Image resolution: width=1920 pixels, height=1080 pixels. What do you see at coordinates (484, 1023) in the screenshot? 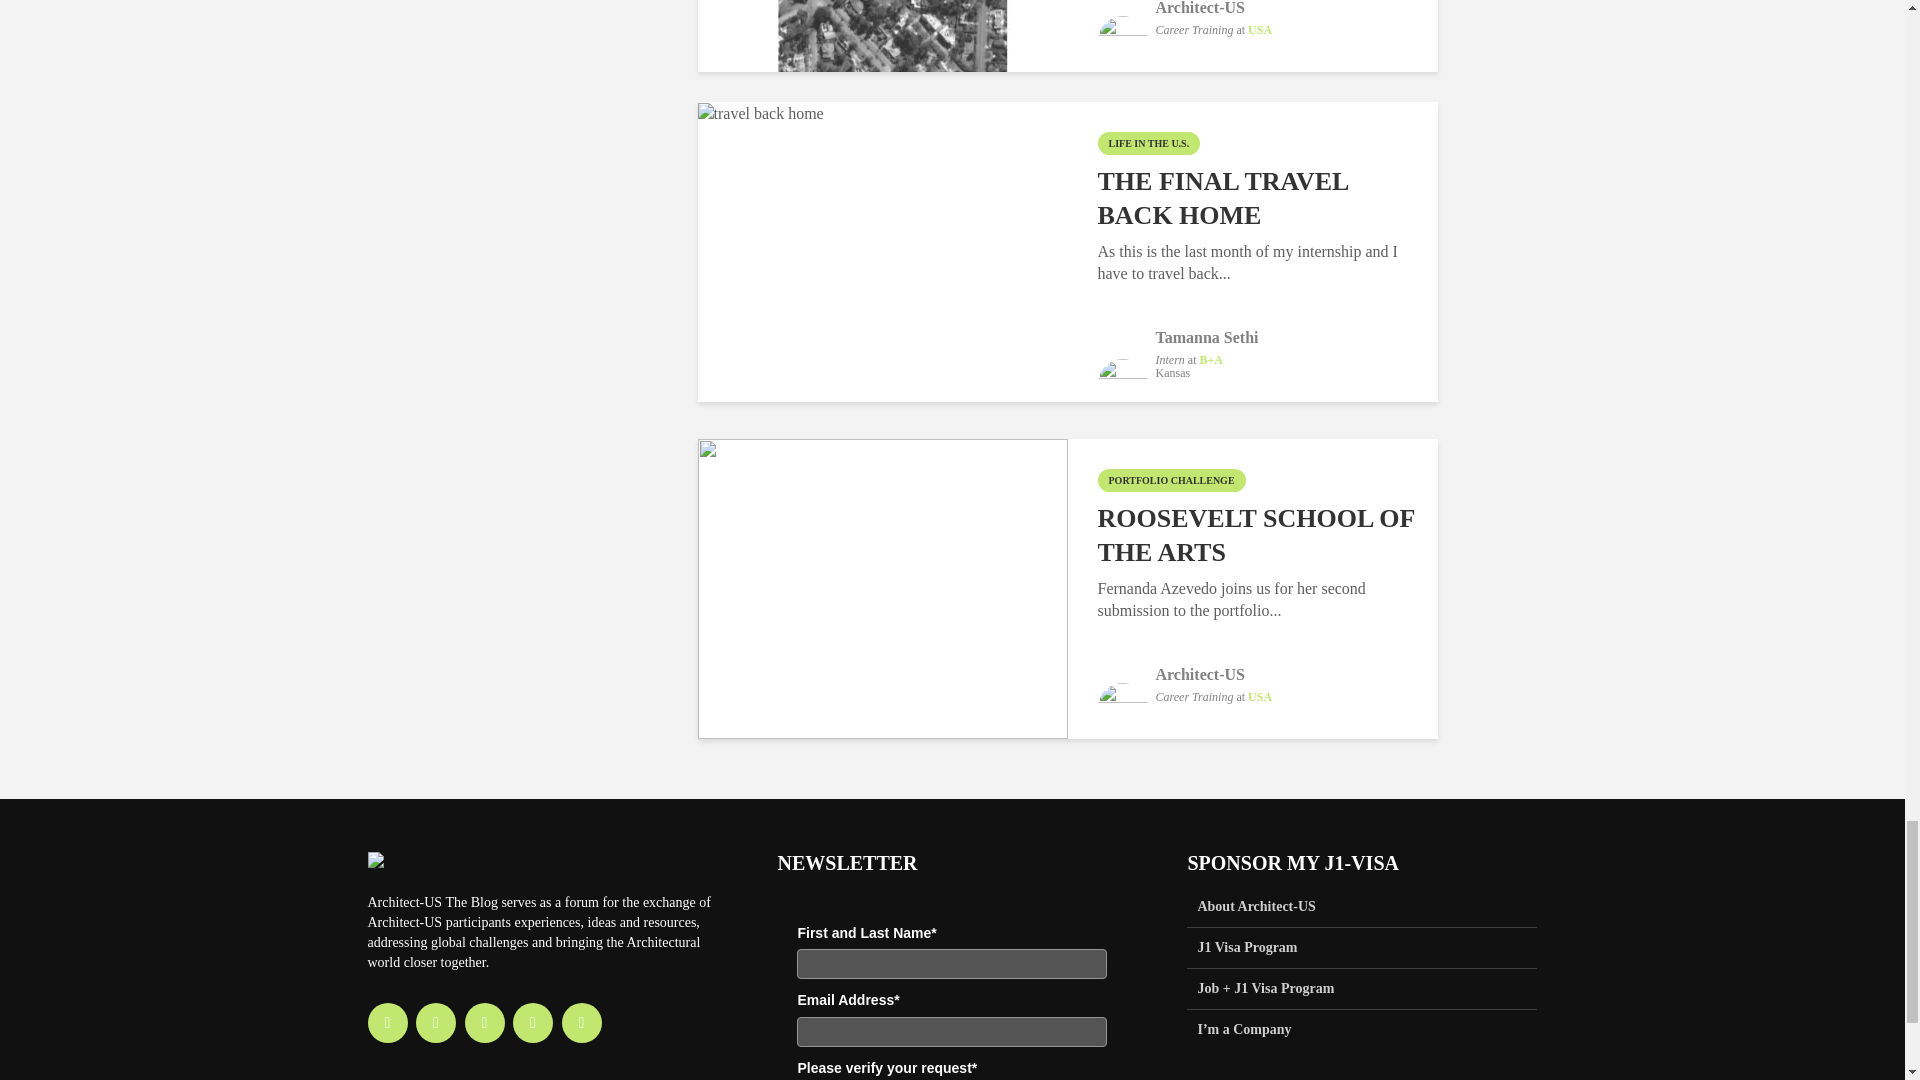
I see `Linkedin` at bounding box center [484, 1023].